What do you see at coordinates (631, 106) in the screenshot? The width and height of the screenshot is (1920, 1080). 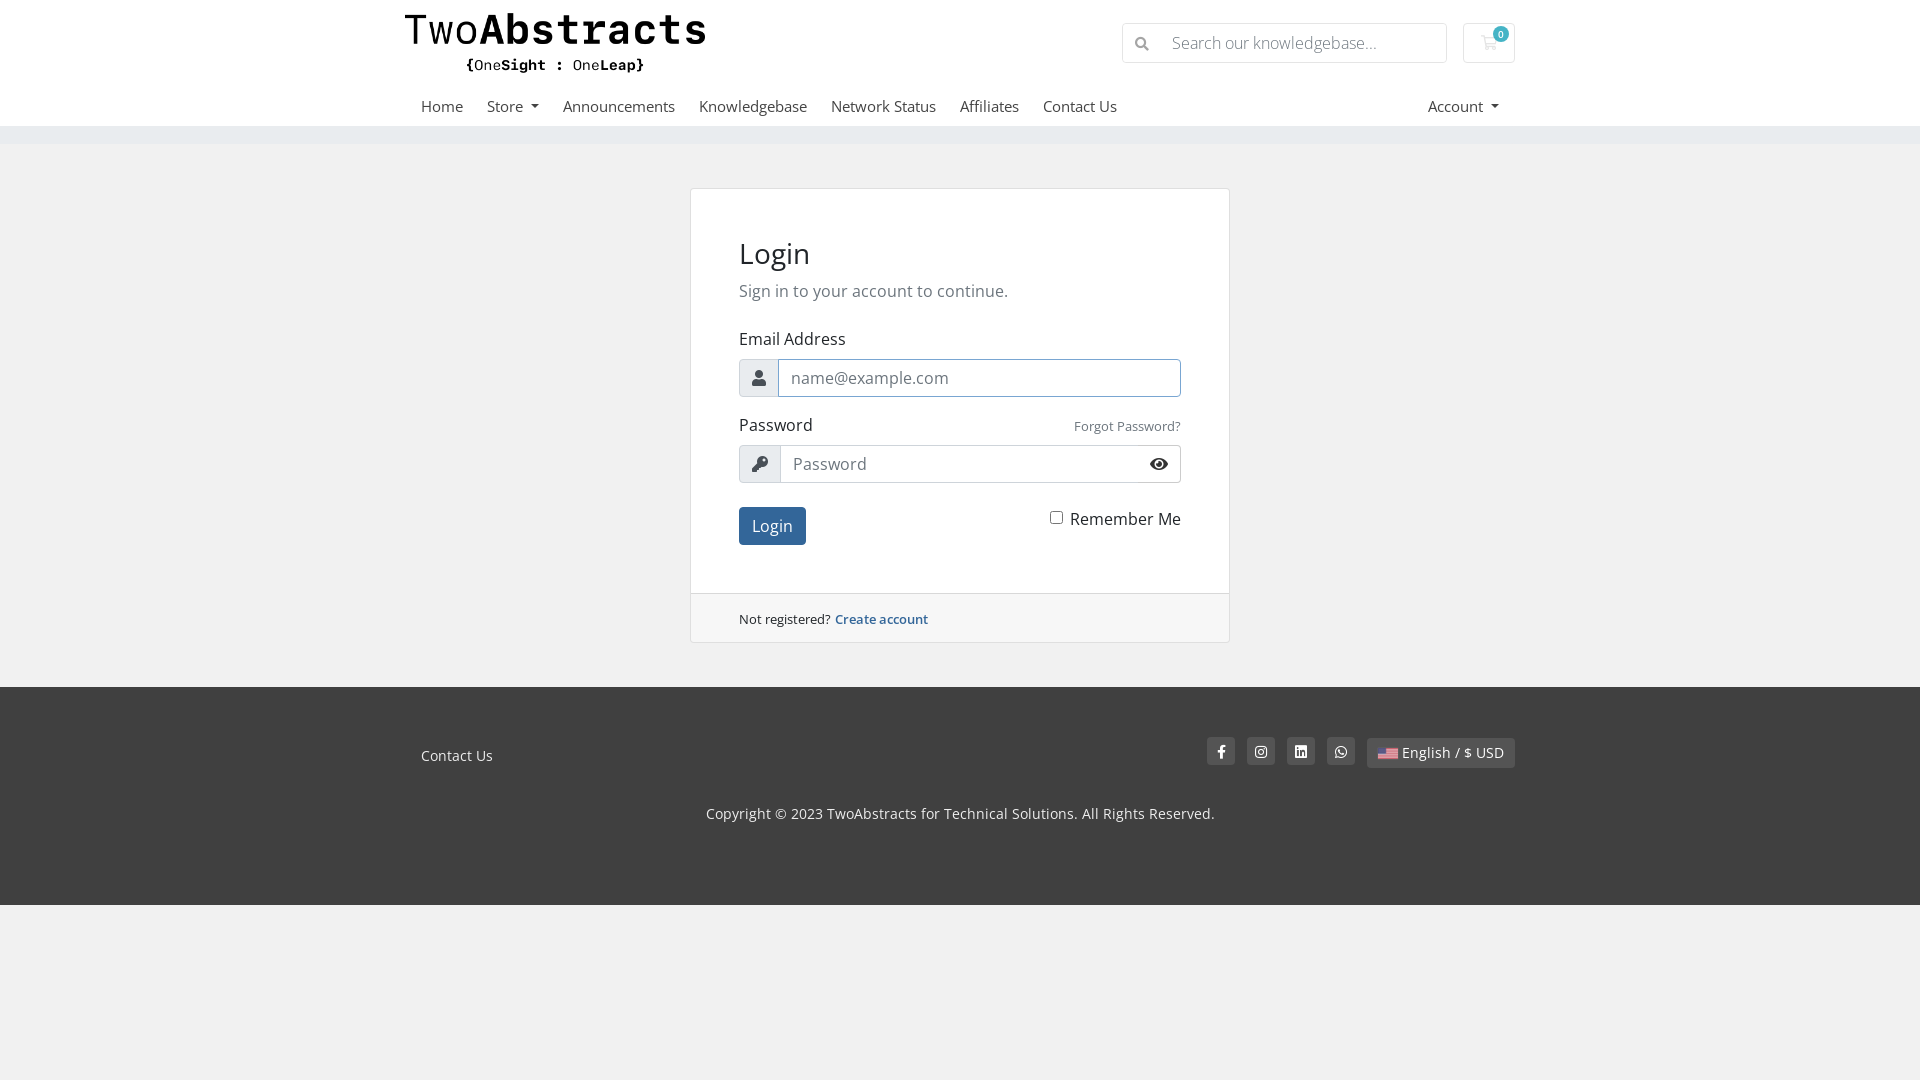 I see `Announcements` at bounding box center [631, 106].